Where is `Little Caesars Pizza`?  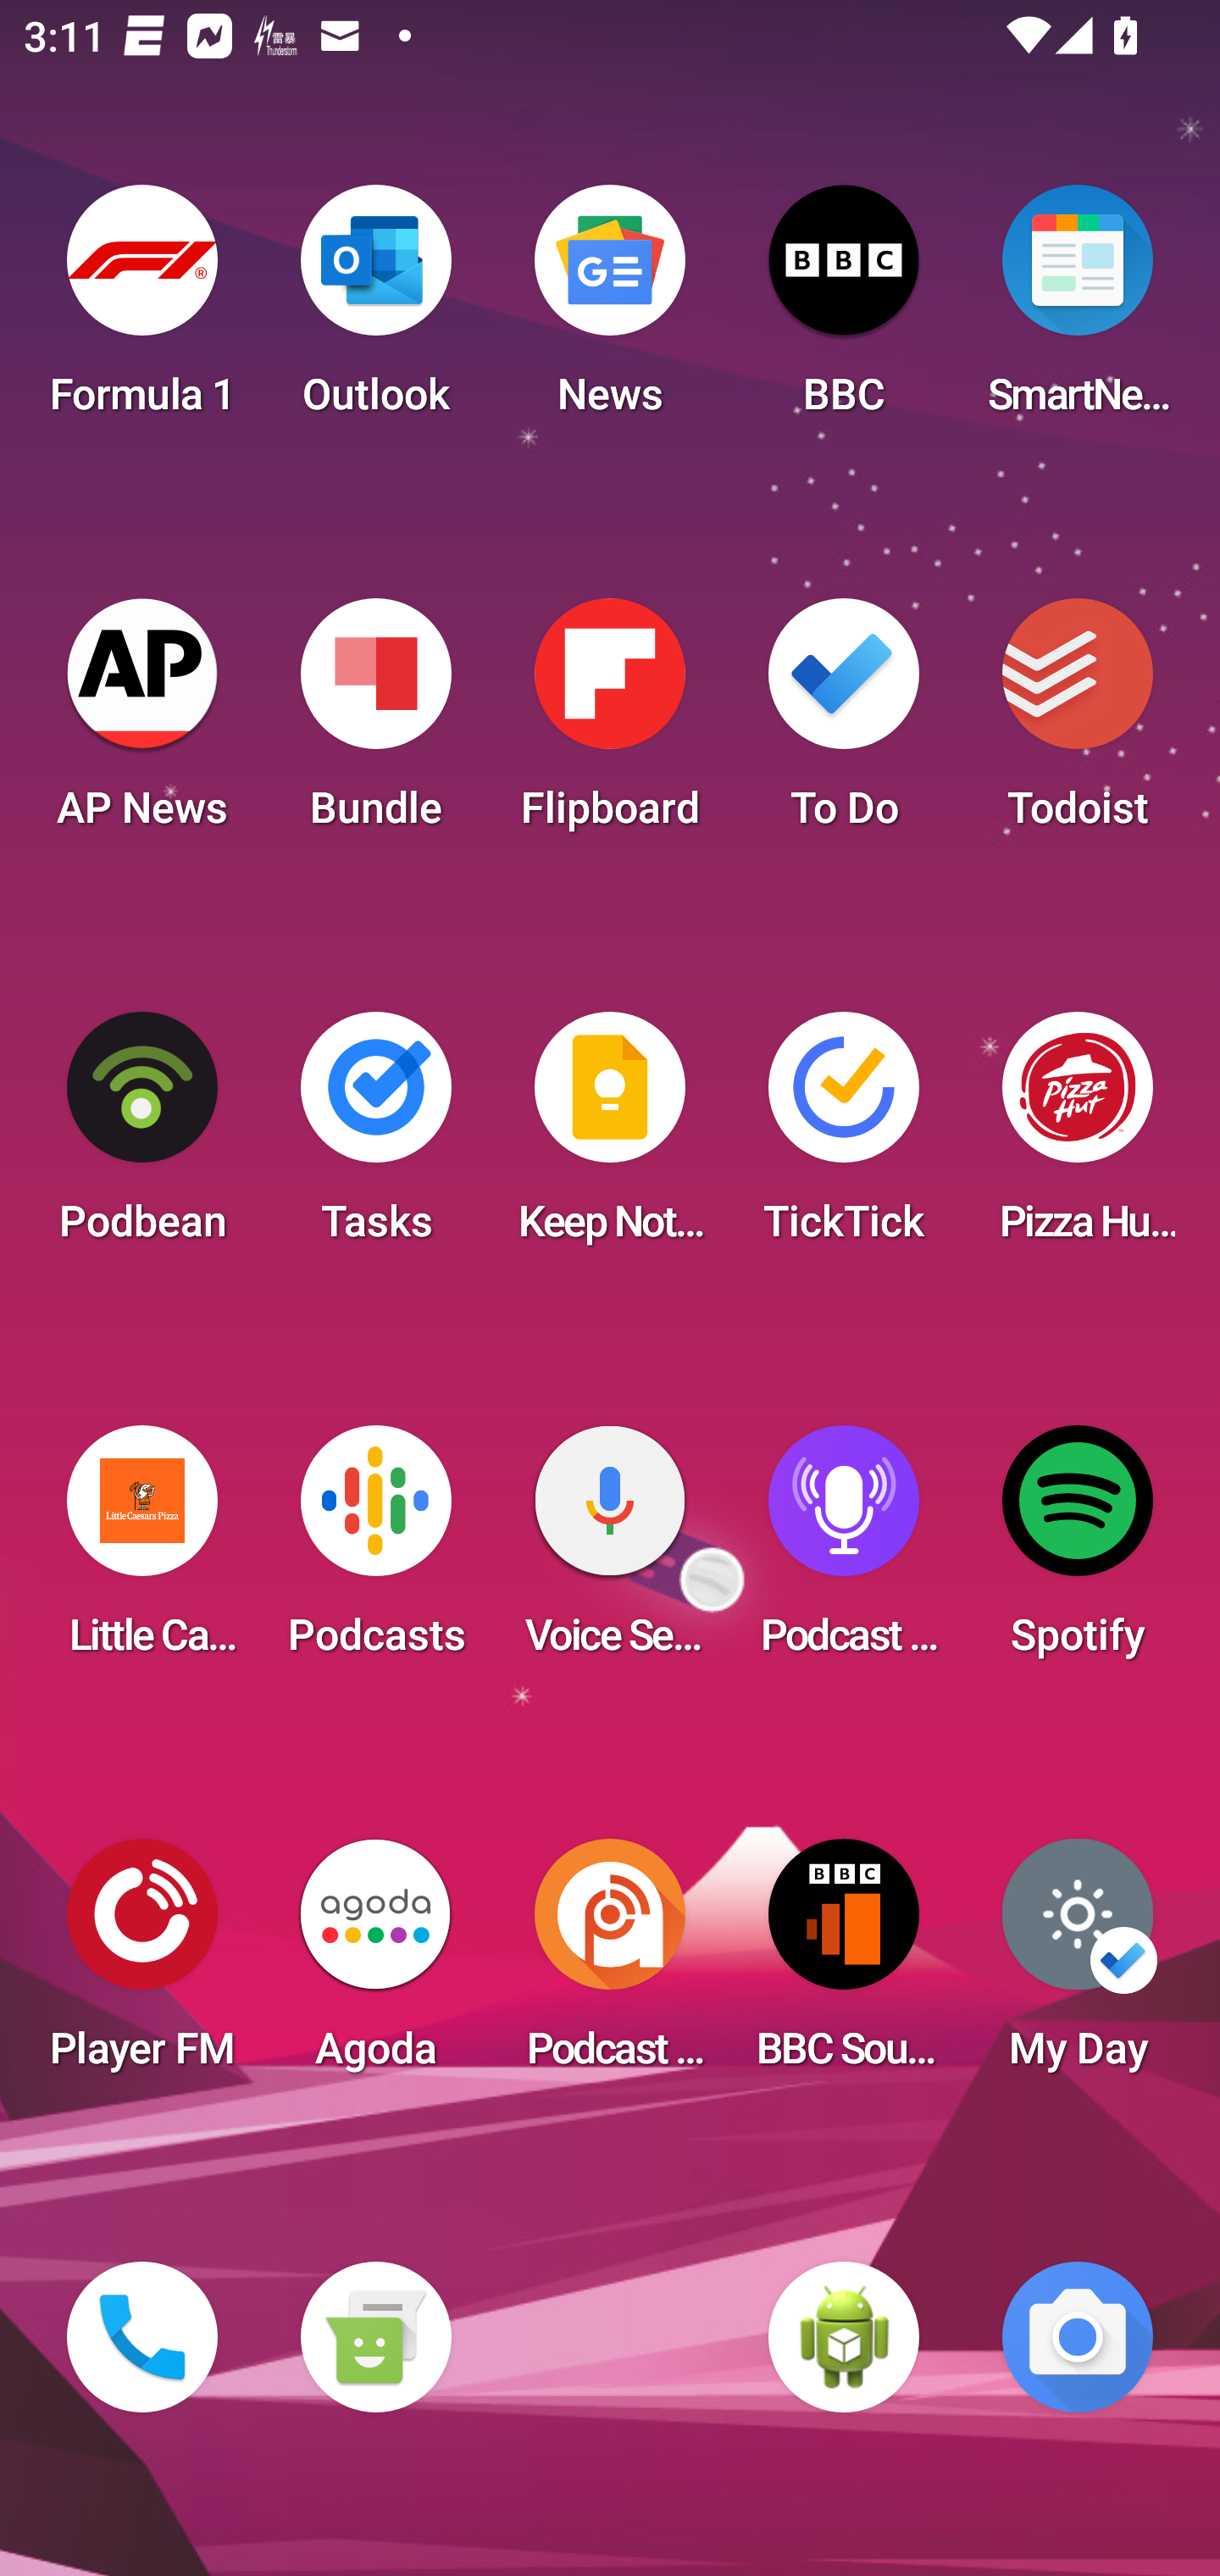
Little Caesars Pizza is located at coordinates (142, 1551).